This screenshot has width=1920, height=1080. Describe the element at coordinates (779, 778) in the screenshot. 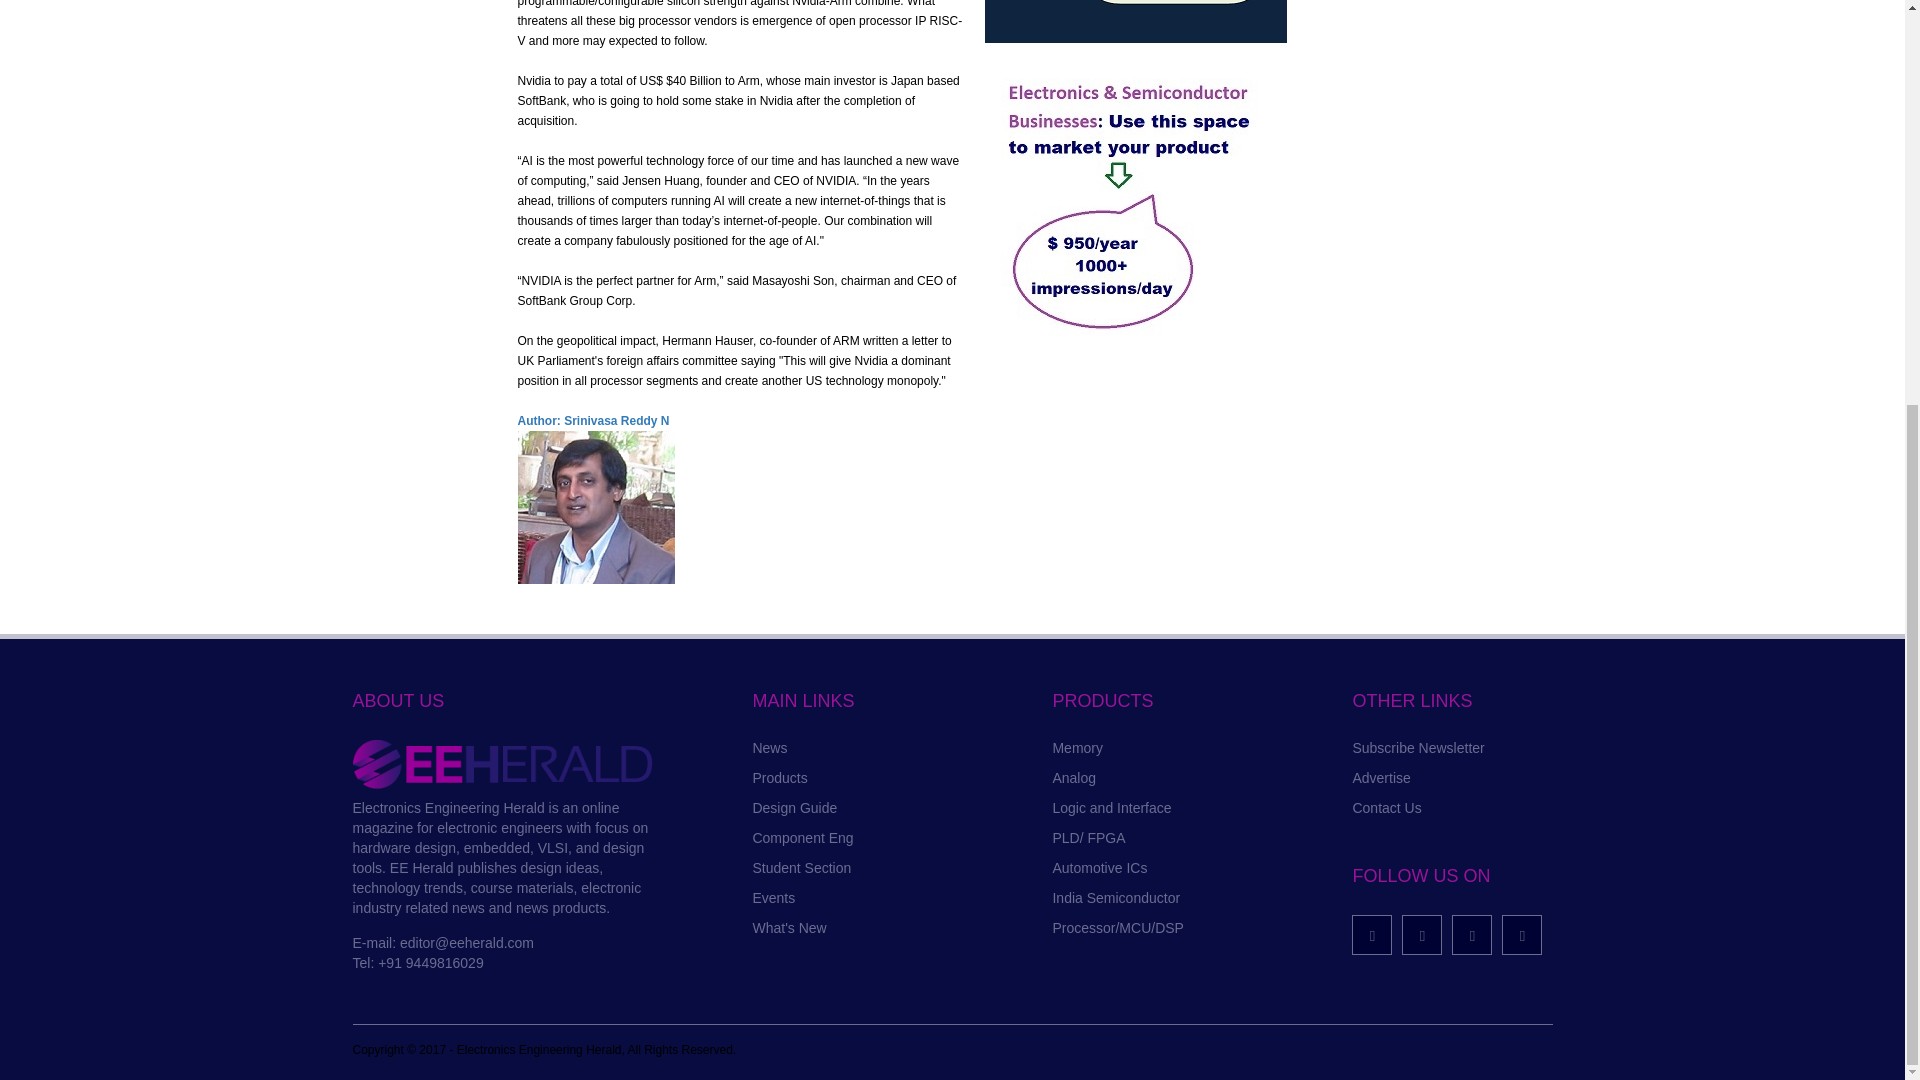

I see `Products` at that location.